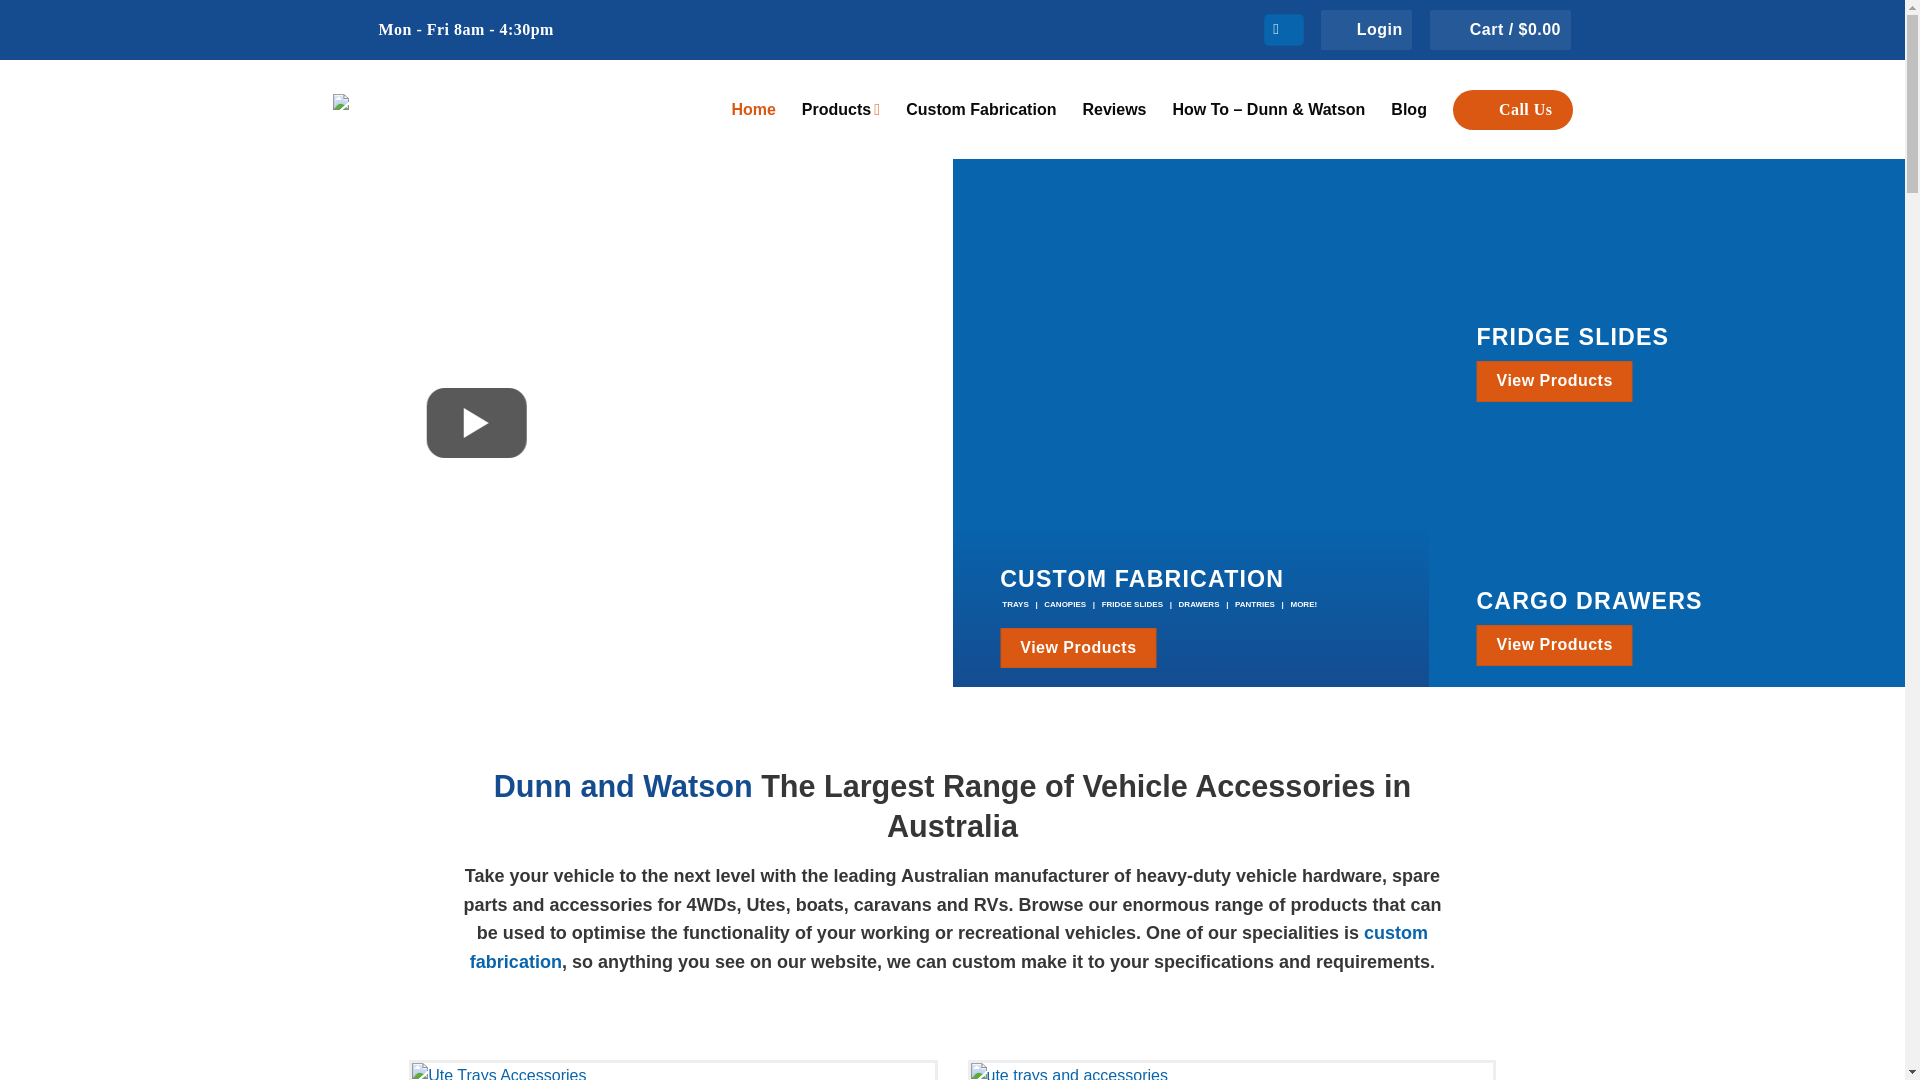 This screenshot has height=1080, width=1920. I want to click on Call Us, so click(1513, 110).